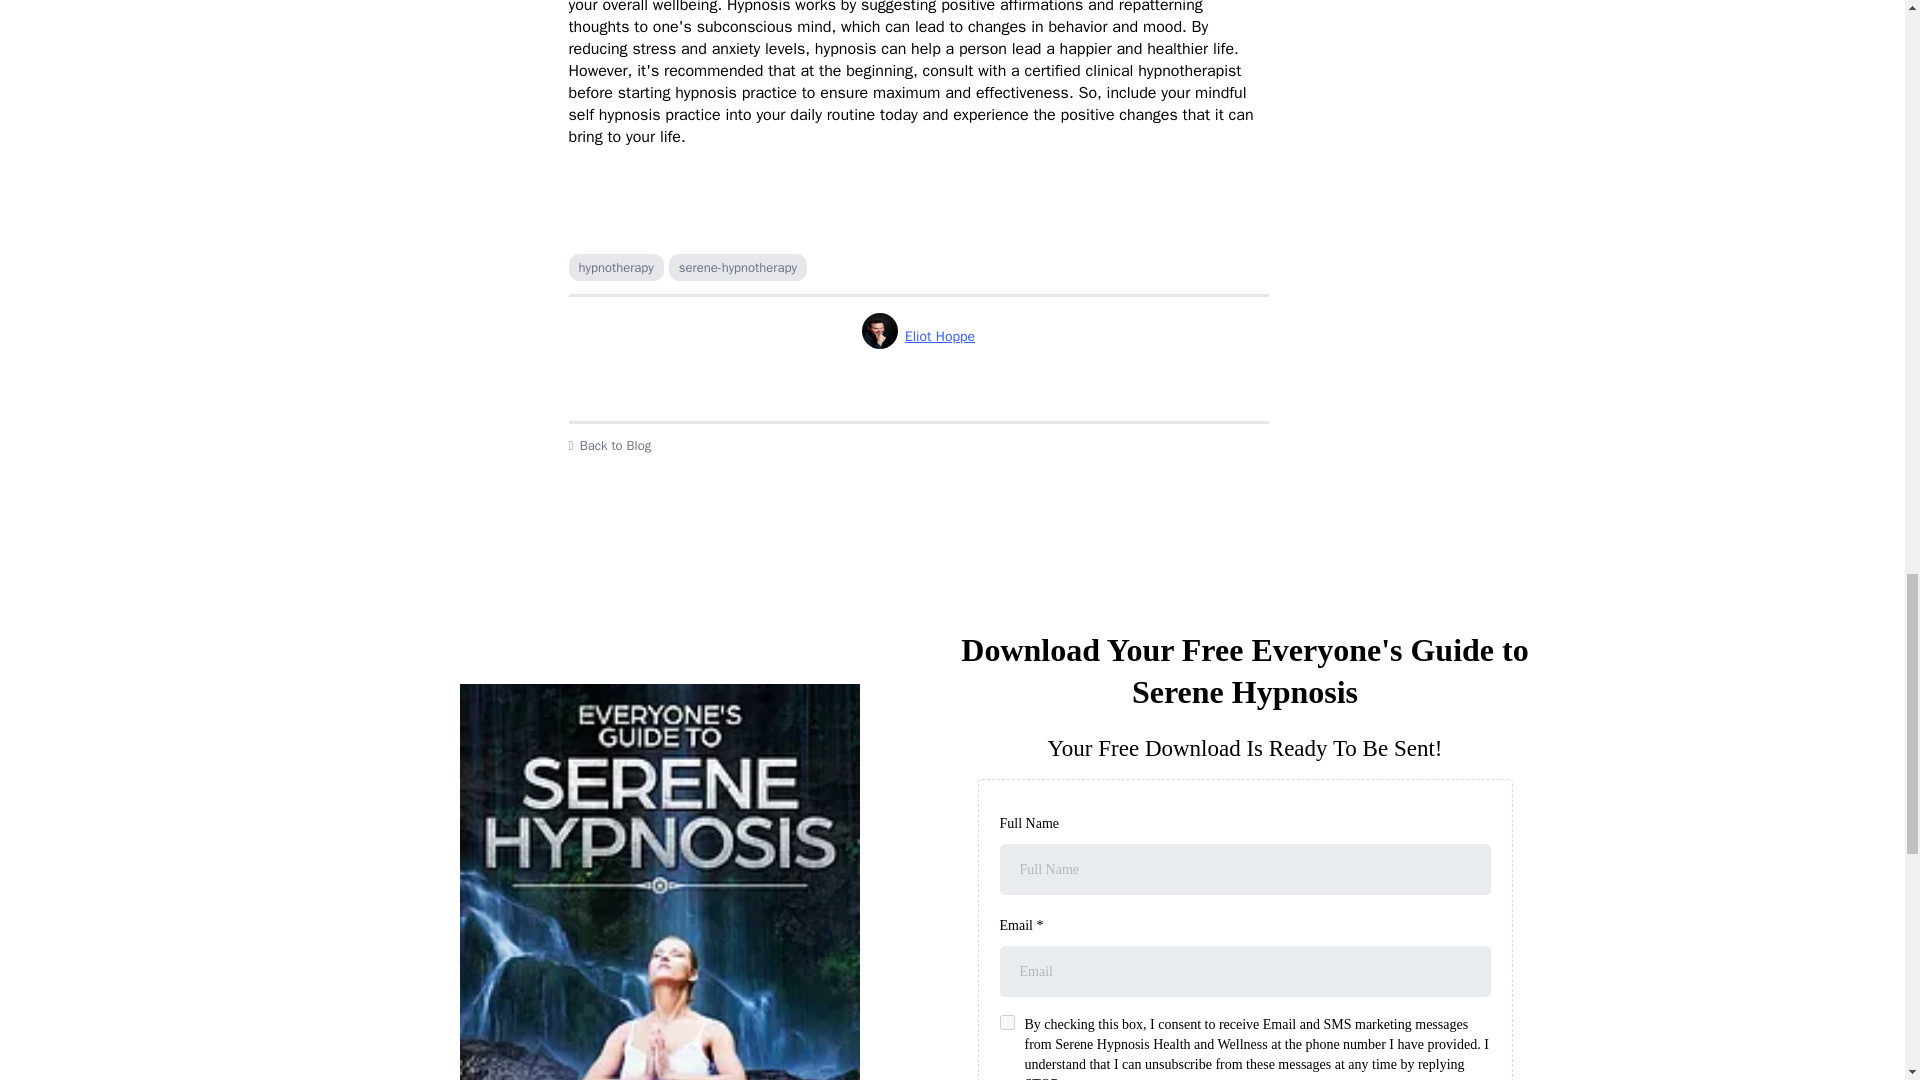 This screenshot has width=1920, height=1080. Describe the element at coordinates (918, 446) in the screenshot. I see `Back to Blog` at that location.